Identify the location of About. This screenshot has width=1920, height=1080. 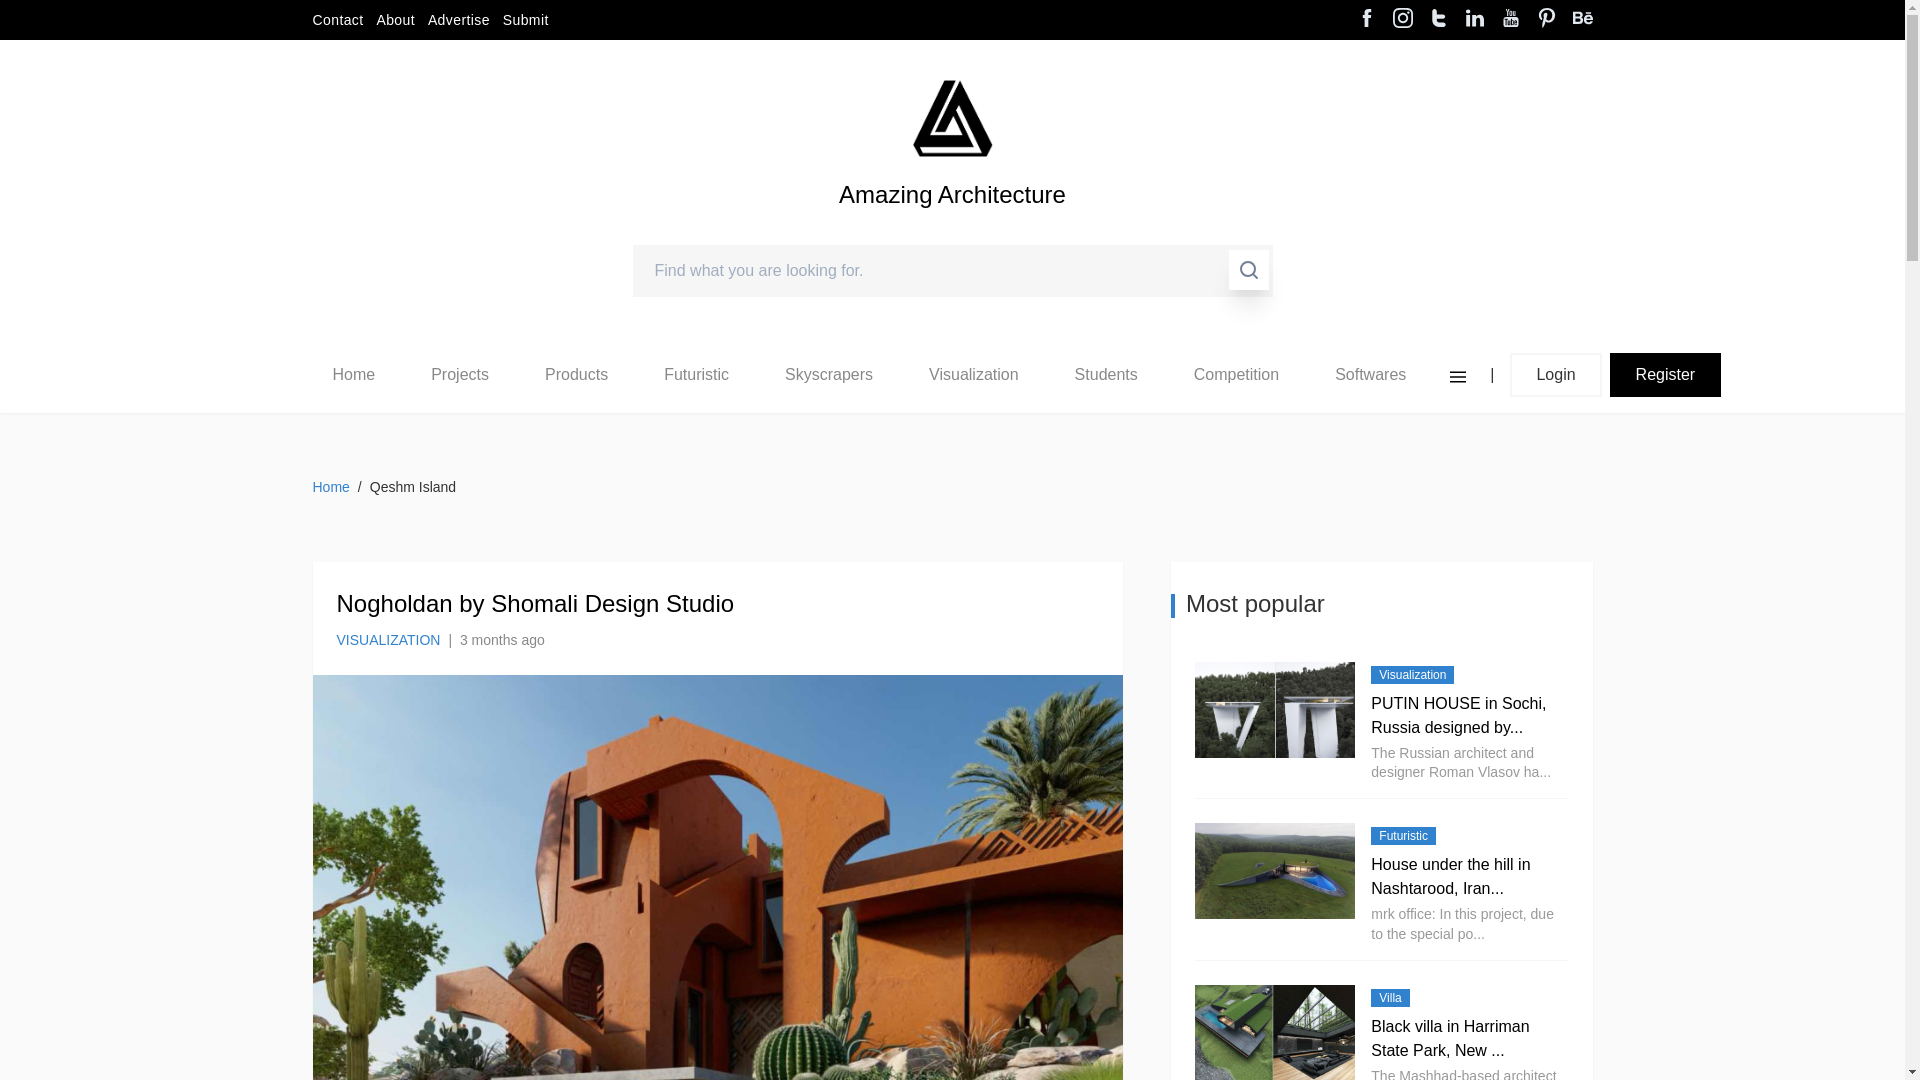
(395, 20).